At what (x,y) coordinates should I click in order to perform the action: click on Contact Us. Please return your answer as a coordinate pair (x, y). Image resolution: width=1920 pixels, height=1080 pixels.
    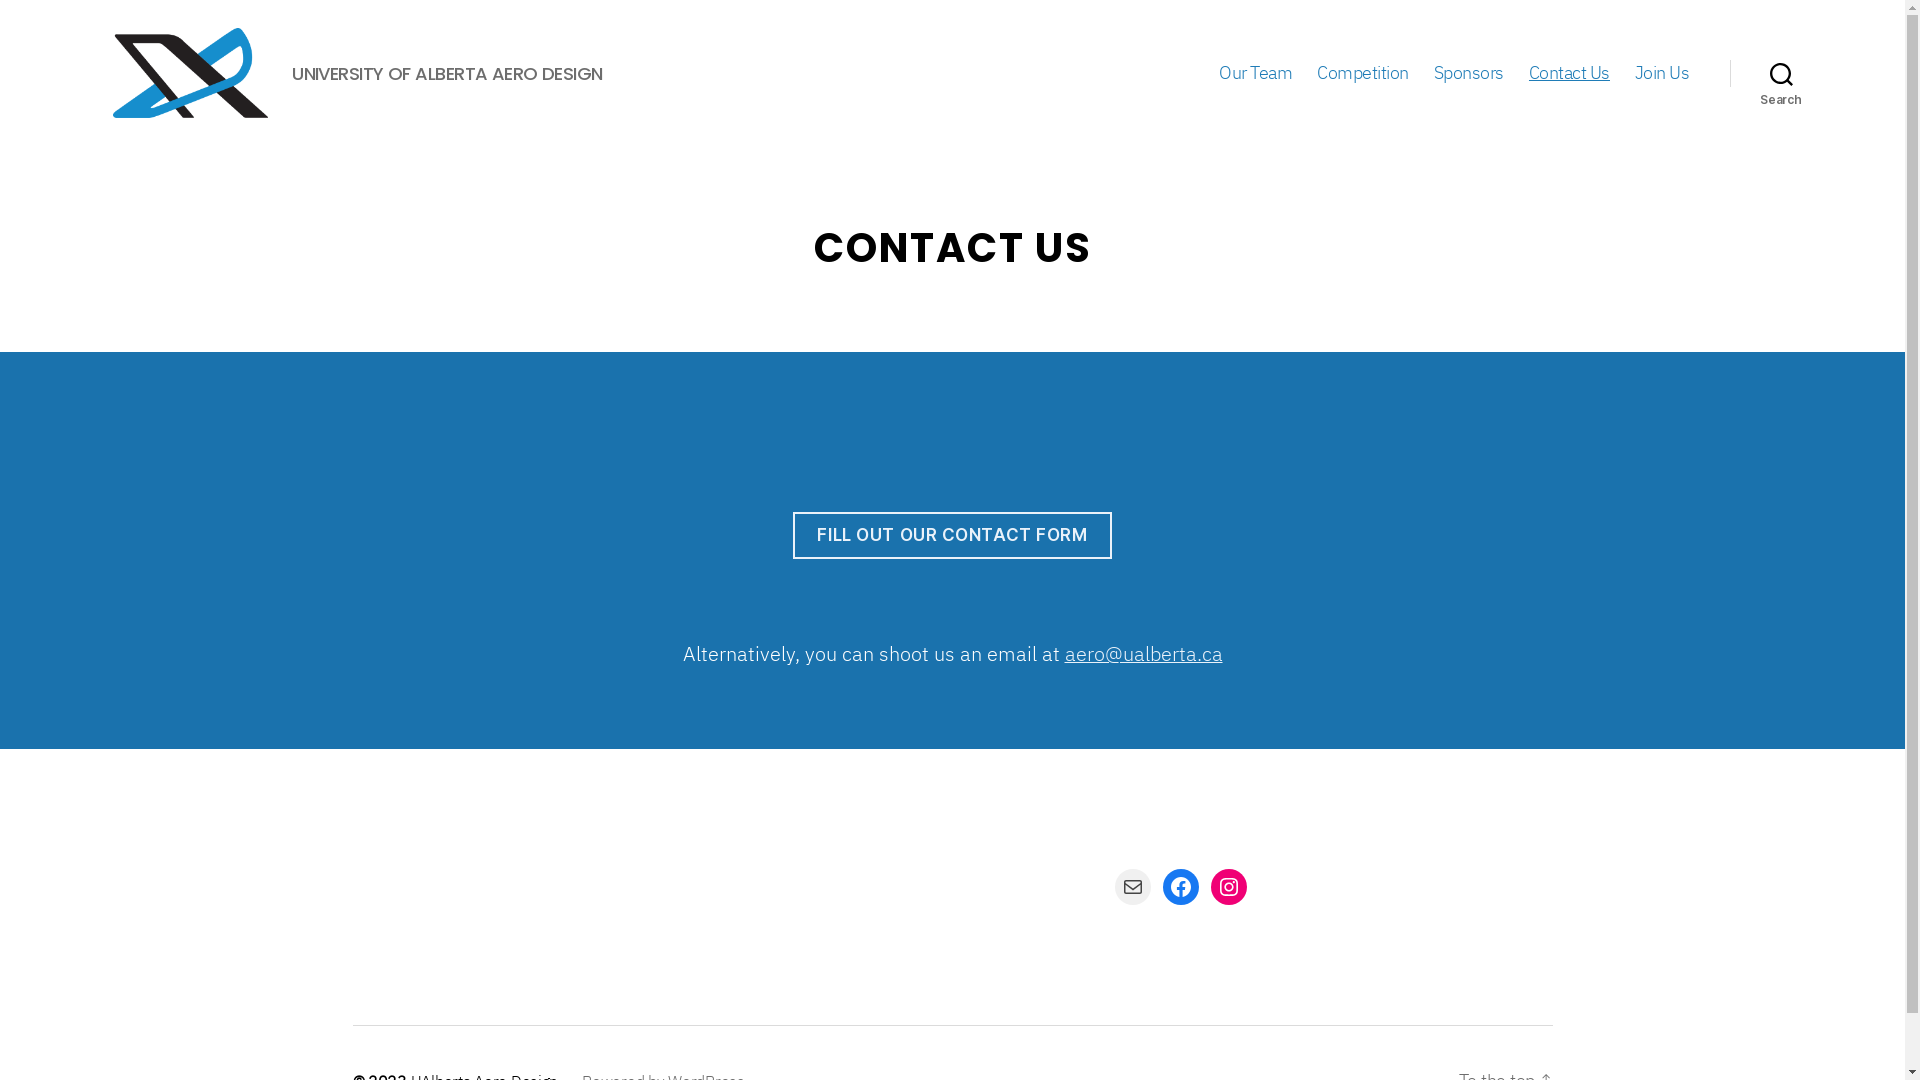
    Looking at the image, I should click on (1570, 73).